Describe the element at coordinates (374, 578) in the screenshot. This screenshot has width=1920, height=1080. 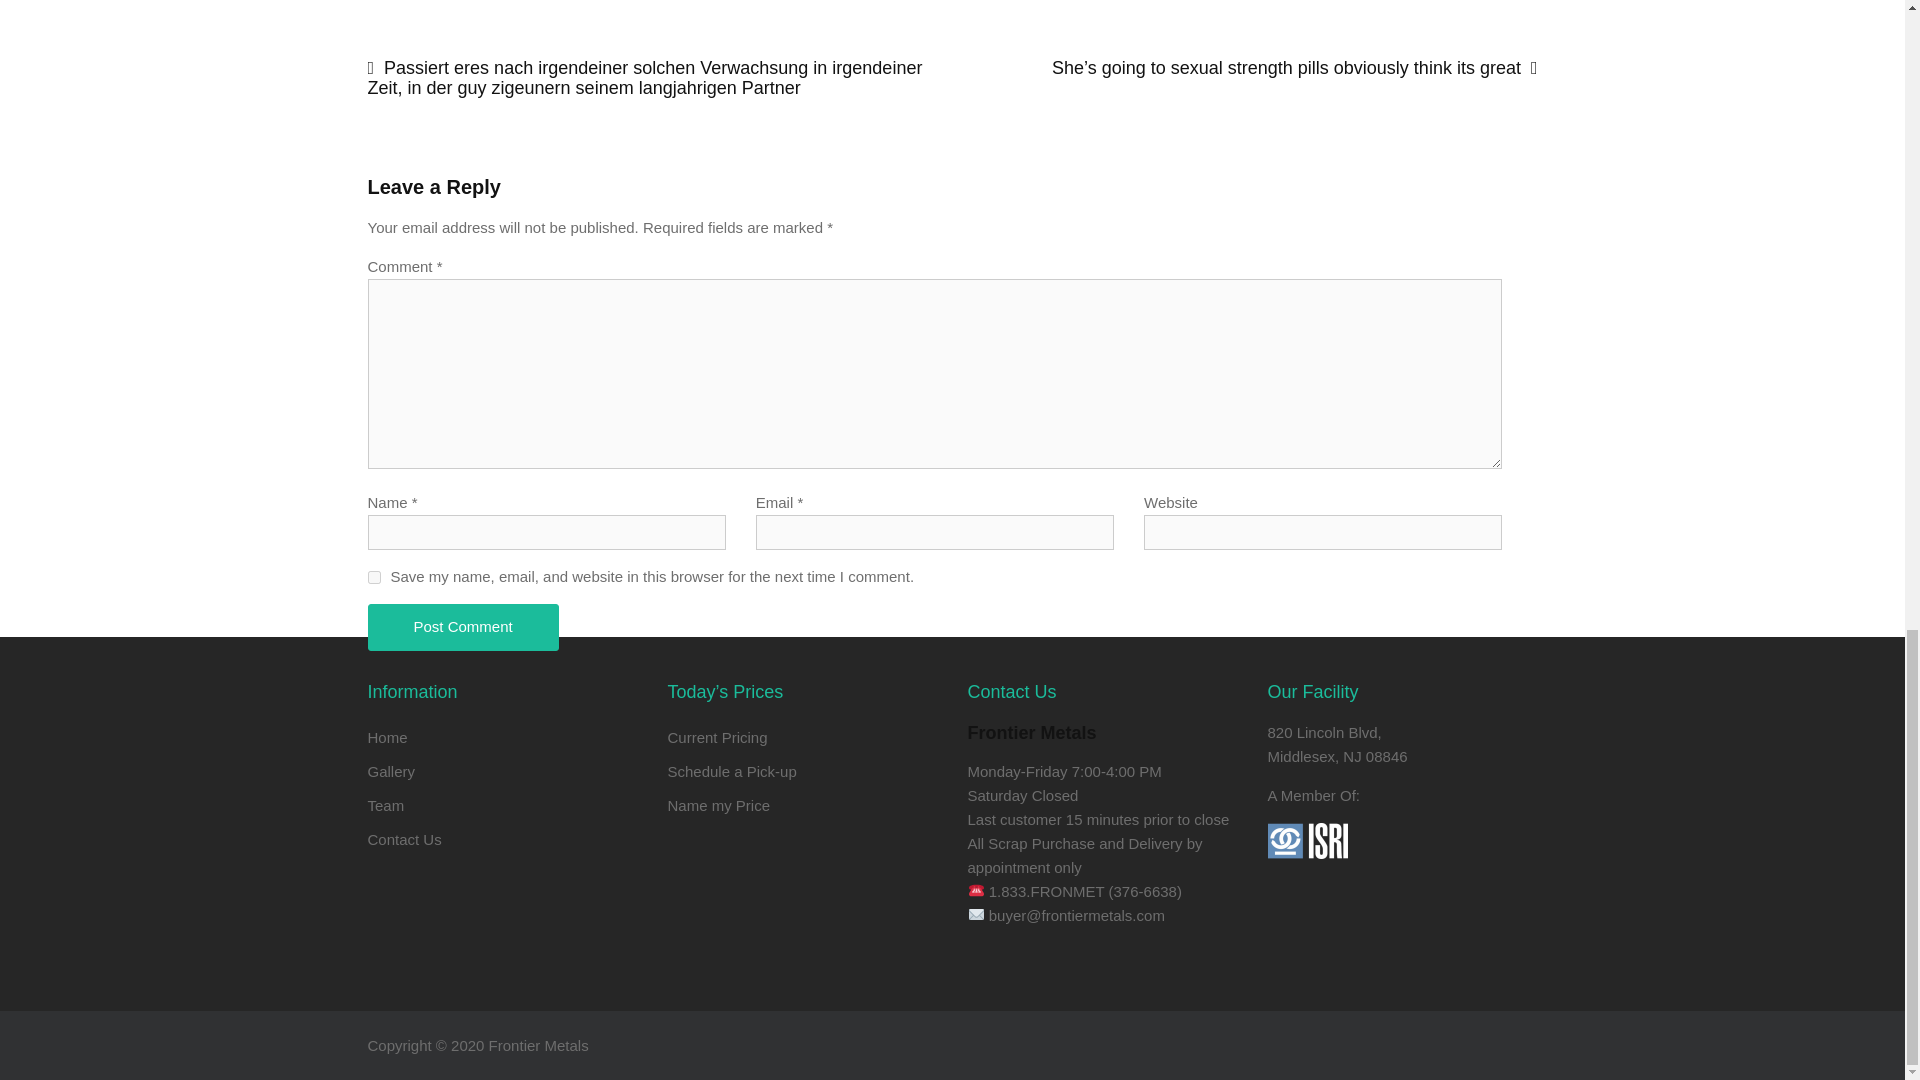
I see `yes` at that location.